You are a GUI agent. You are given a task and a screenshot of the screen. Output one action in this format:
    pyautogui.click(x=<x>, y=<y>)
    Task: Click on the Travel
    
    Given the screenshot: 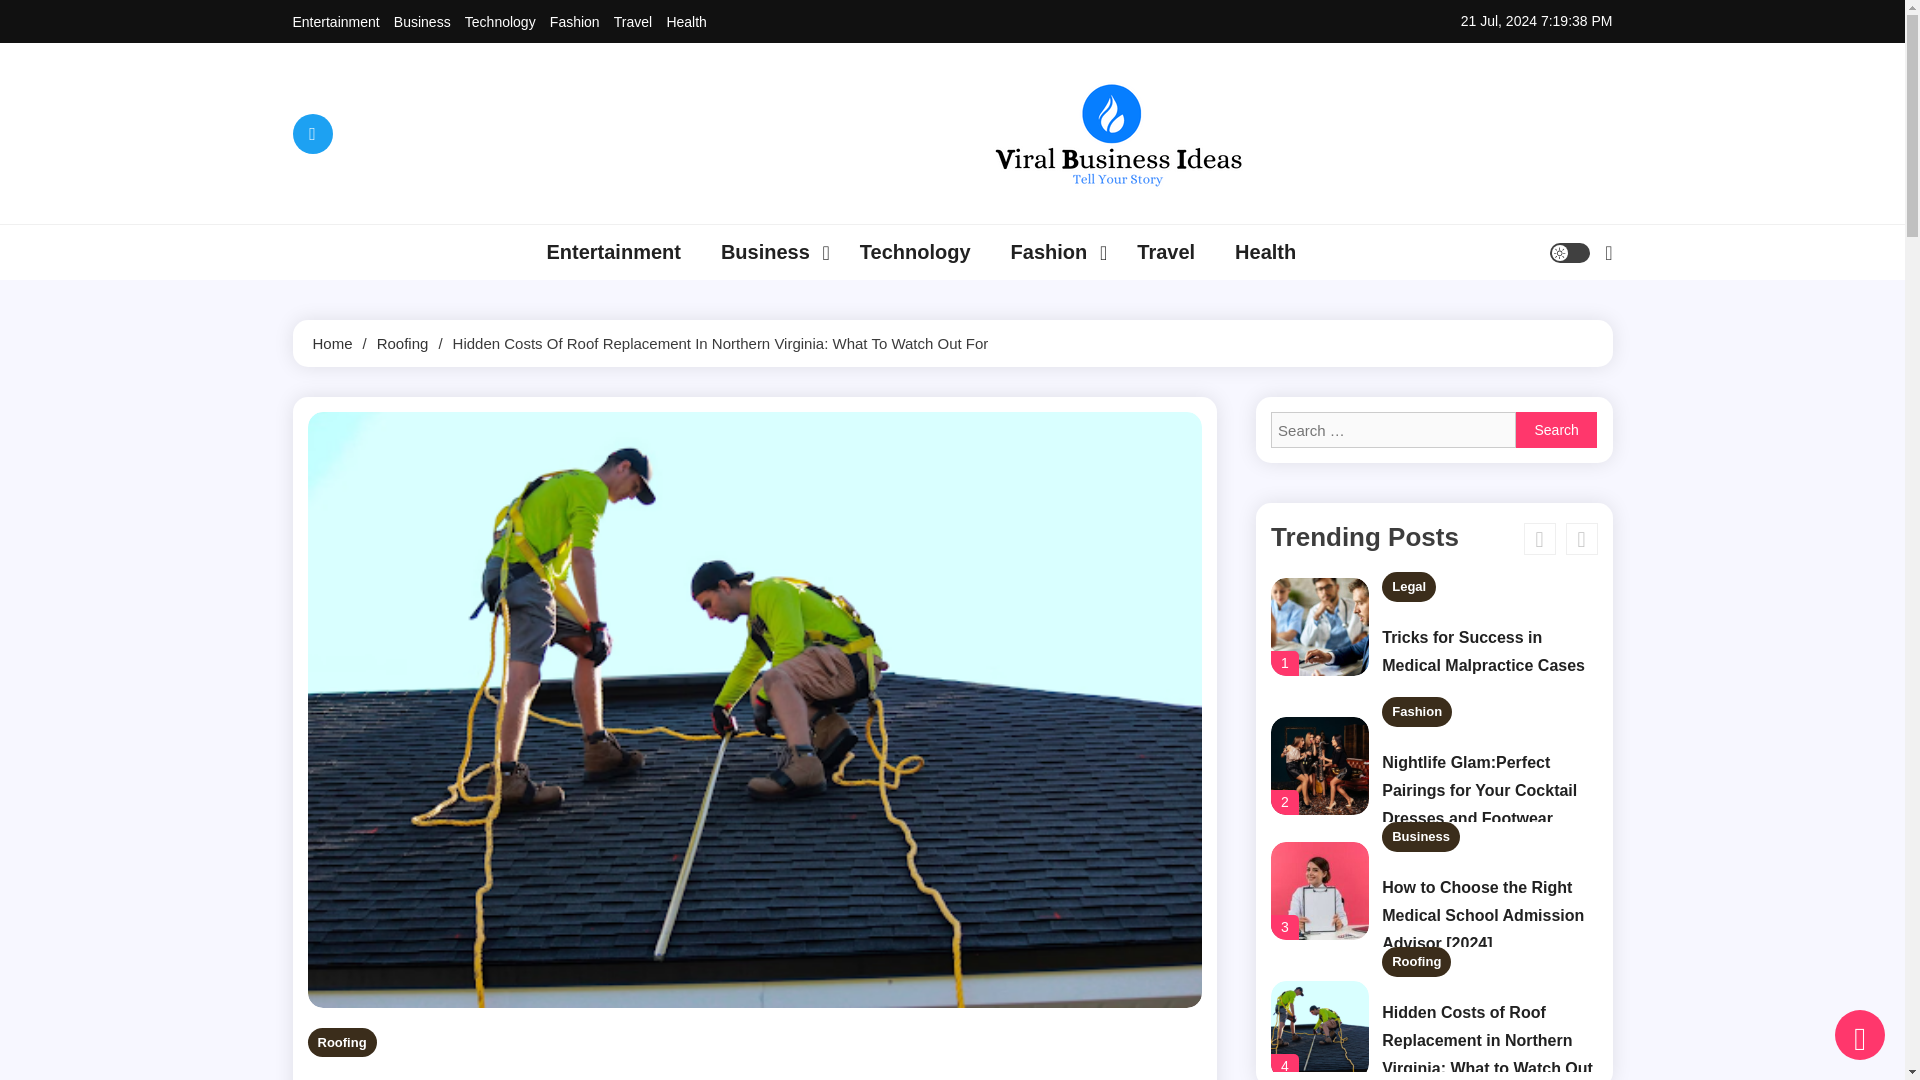 What is the action you would take?
    pyautogui.click(x=633, y=22)
    